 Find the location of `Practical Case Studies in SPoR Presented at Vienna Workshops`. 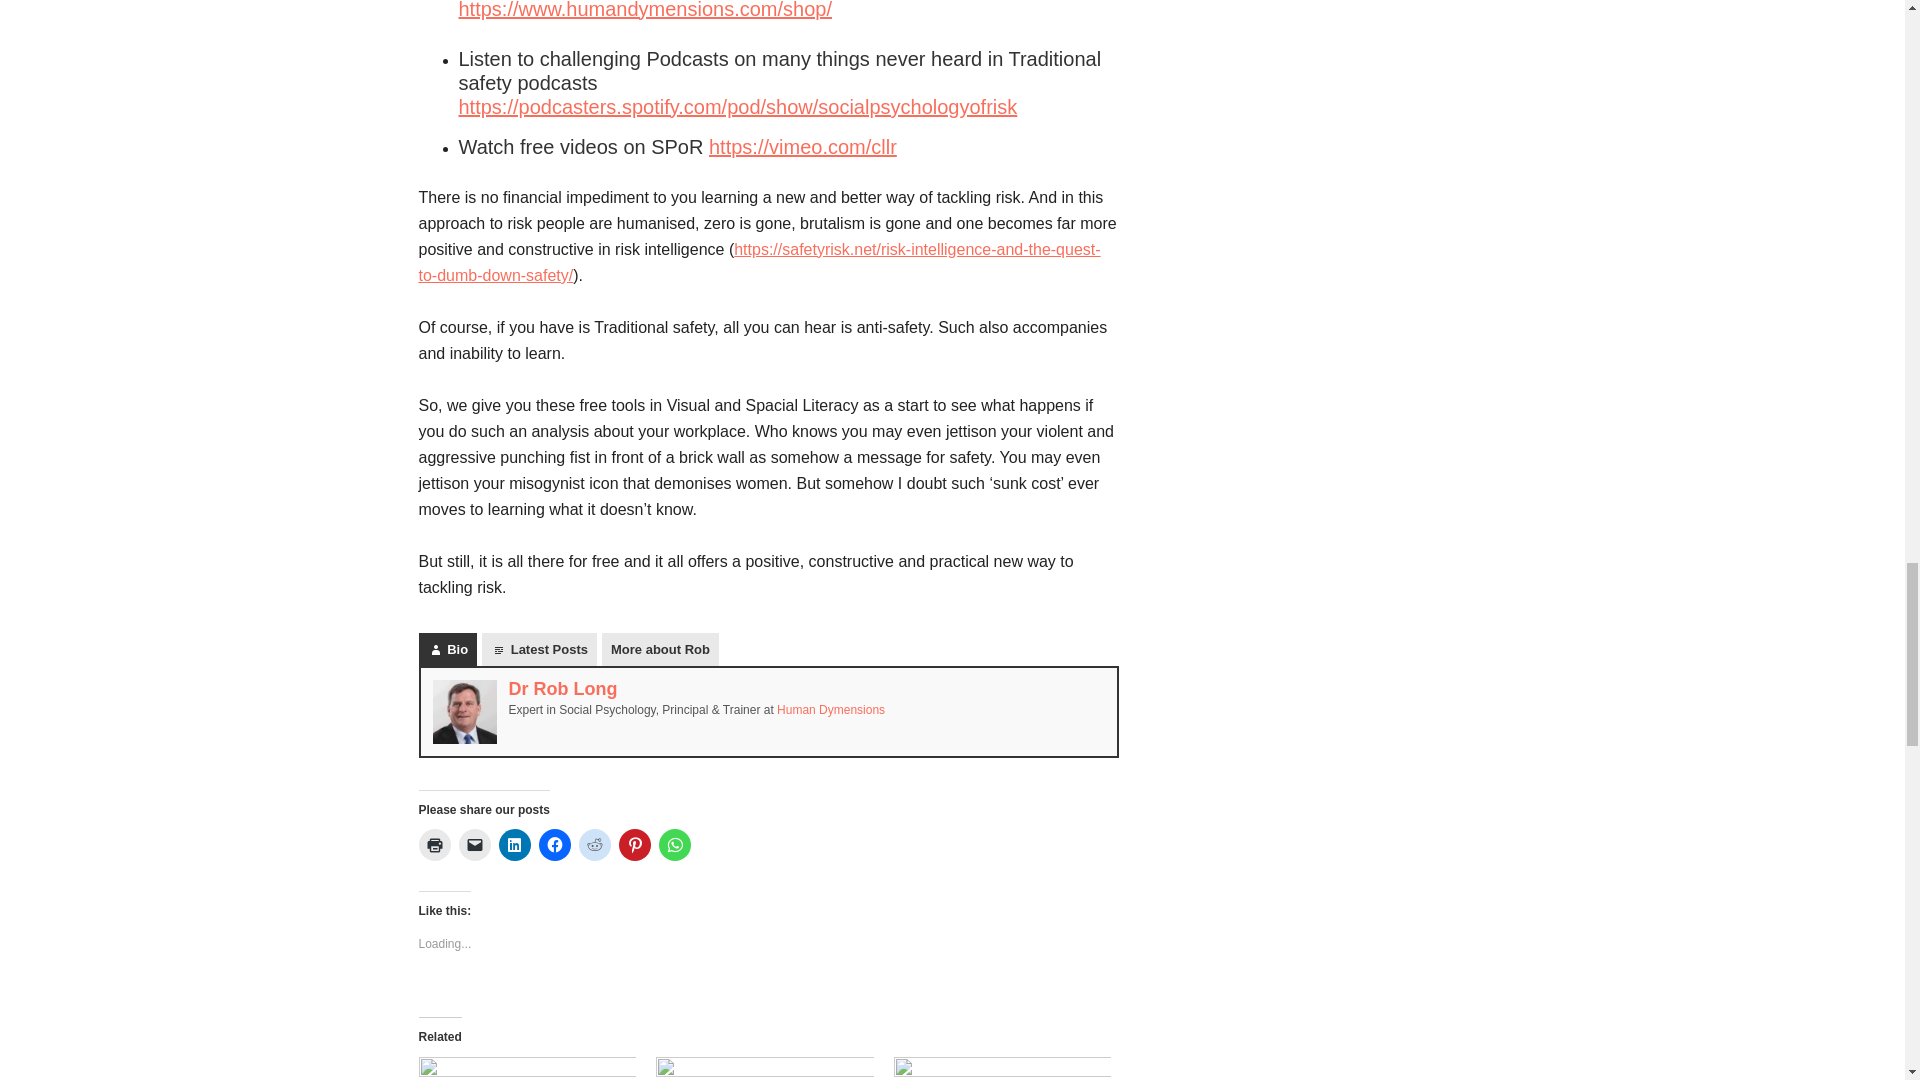

Practical Case Studies in SPoR Presented at Vienna Workshops is located at coordinates (526, 1068).